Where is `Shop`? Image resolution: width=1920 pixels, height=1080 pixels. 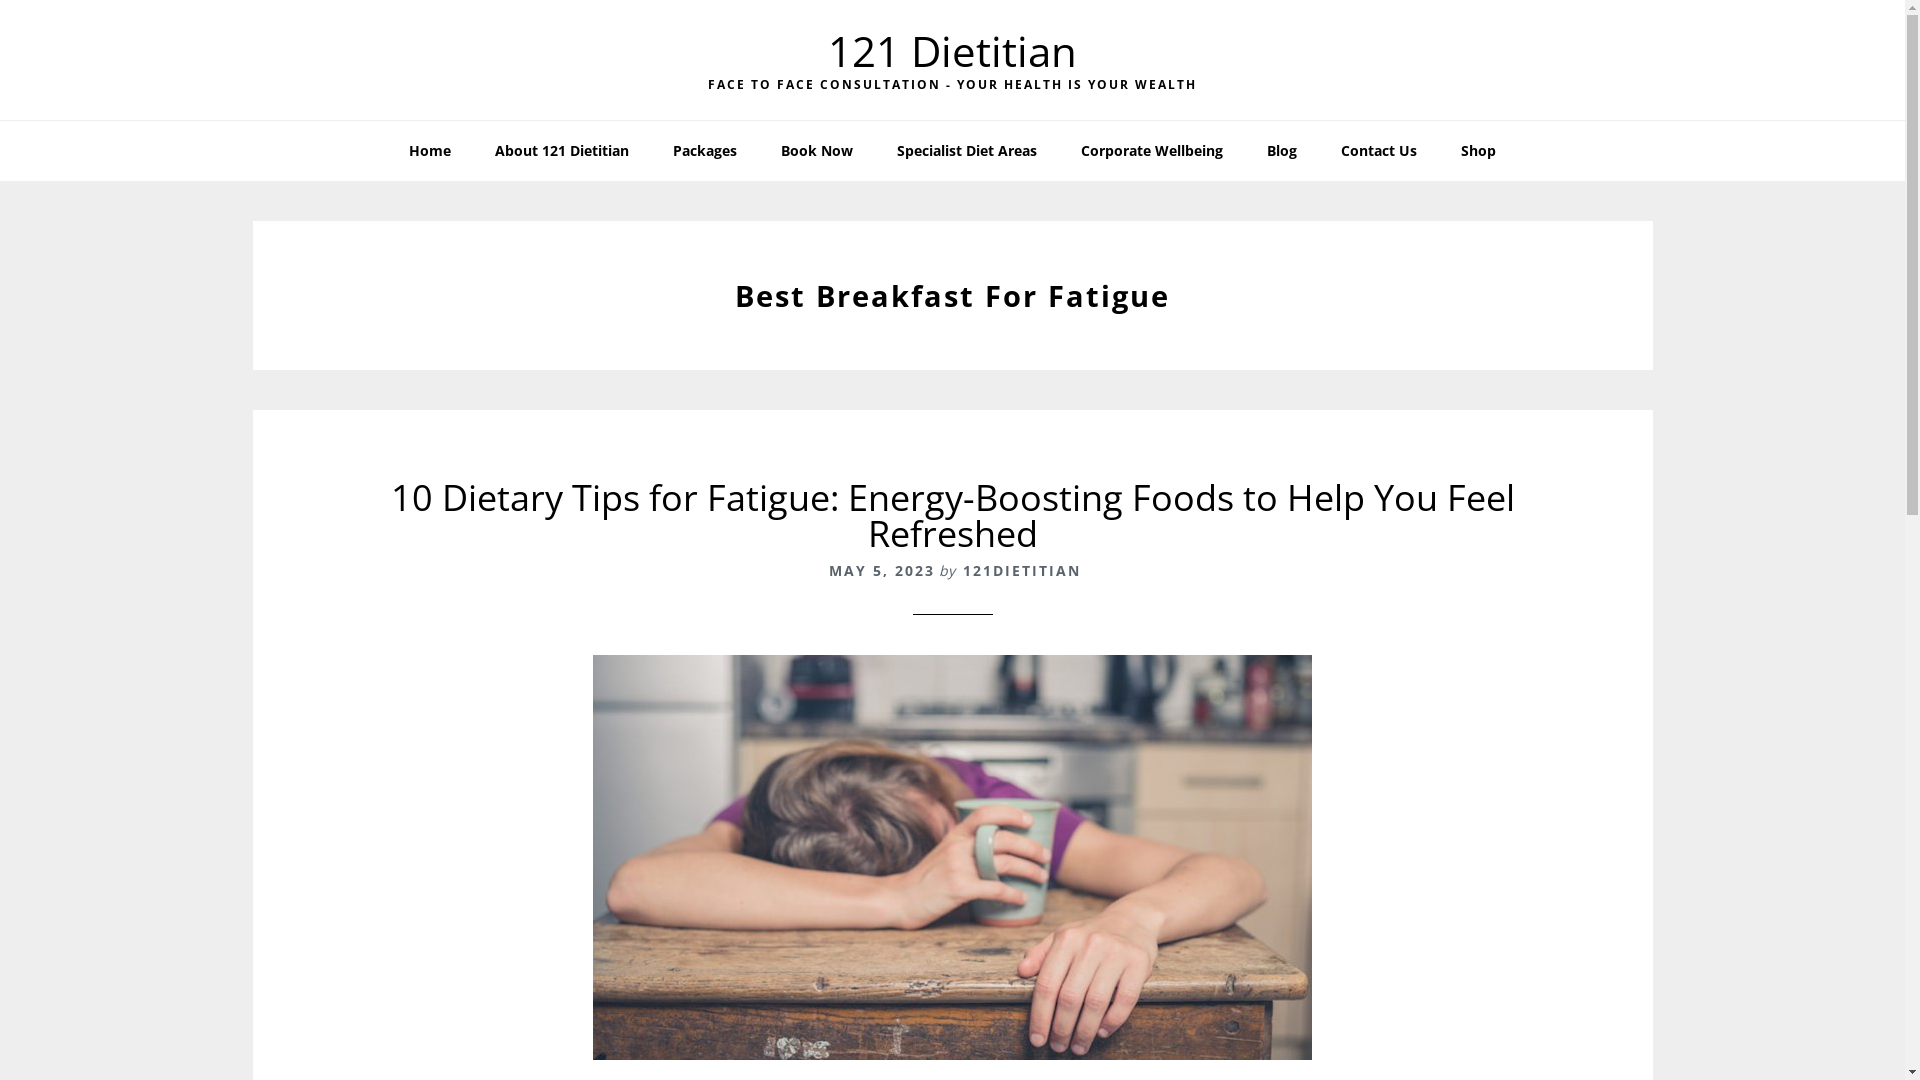 Shop is located at coordinates (1478, 151).